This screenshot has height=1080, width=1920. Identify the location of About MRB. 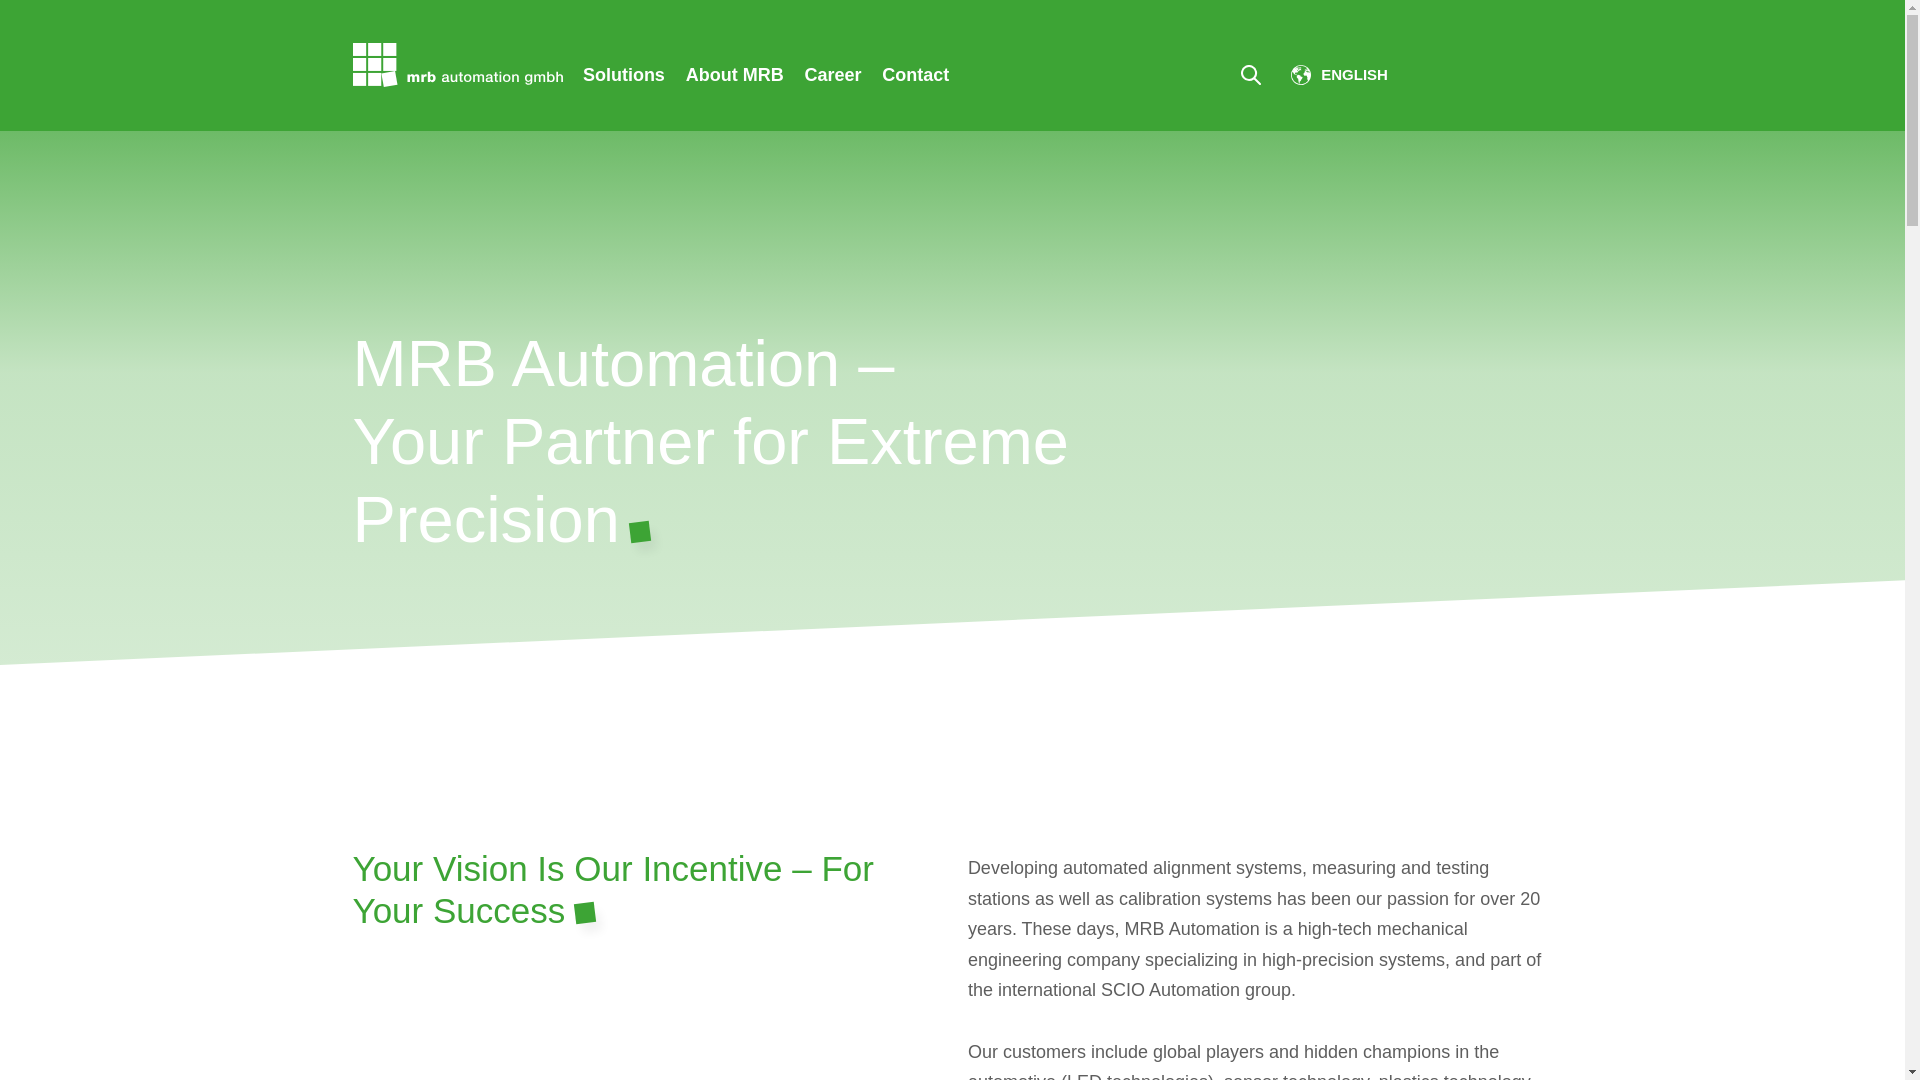
(734, 74).